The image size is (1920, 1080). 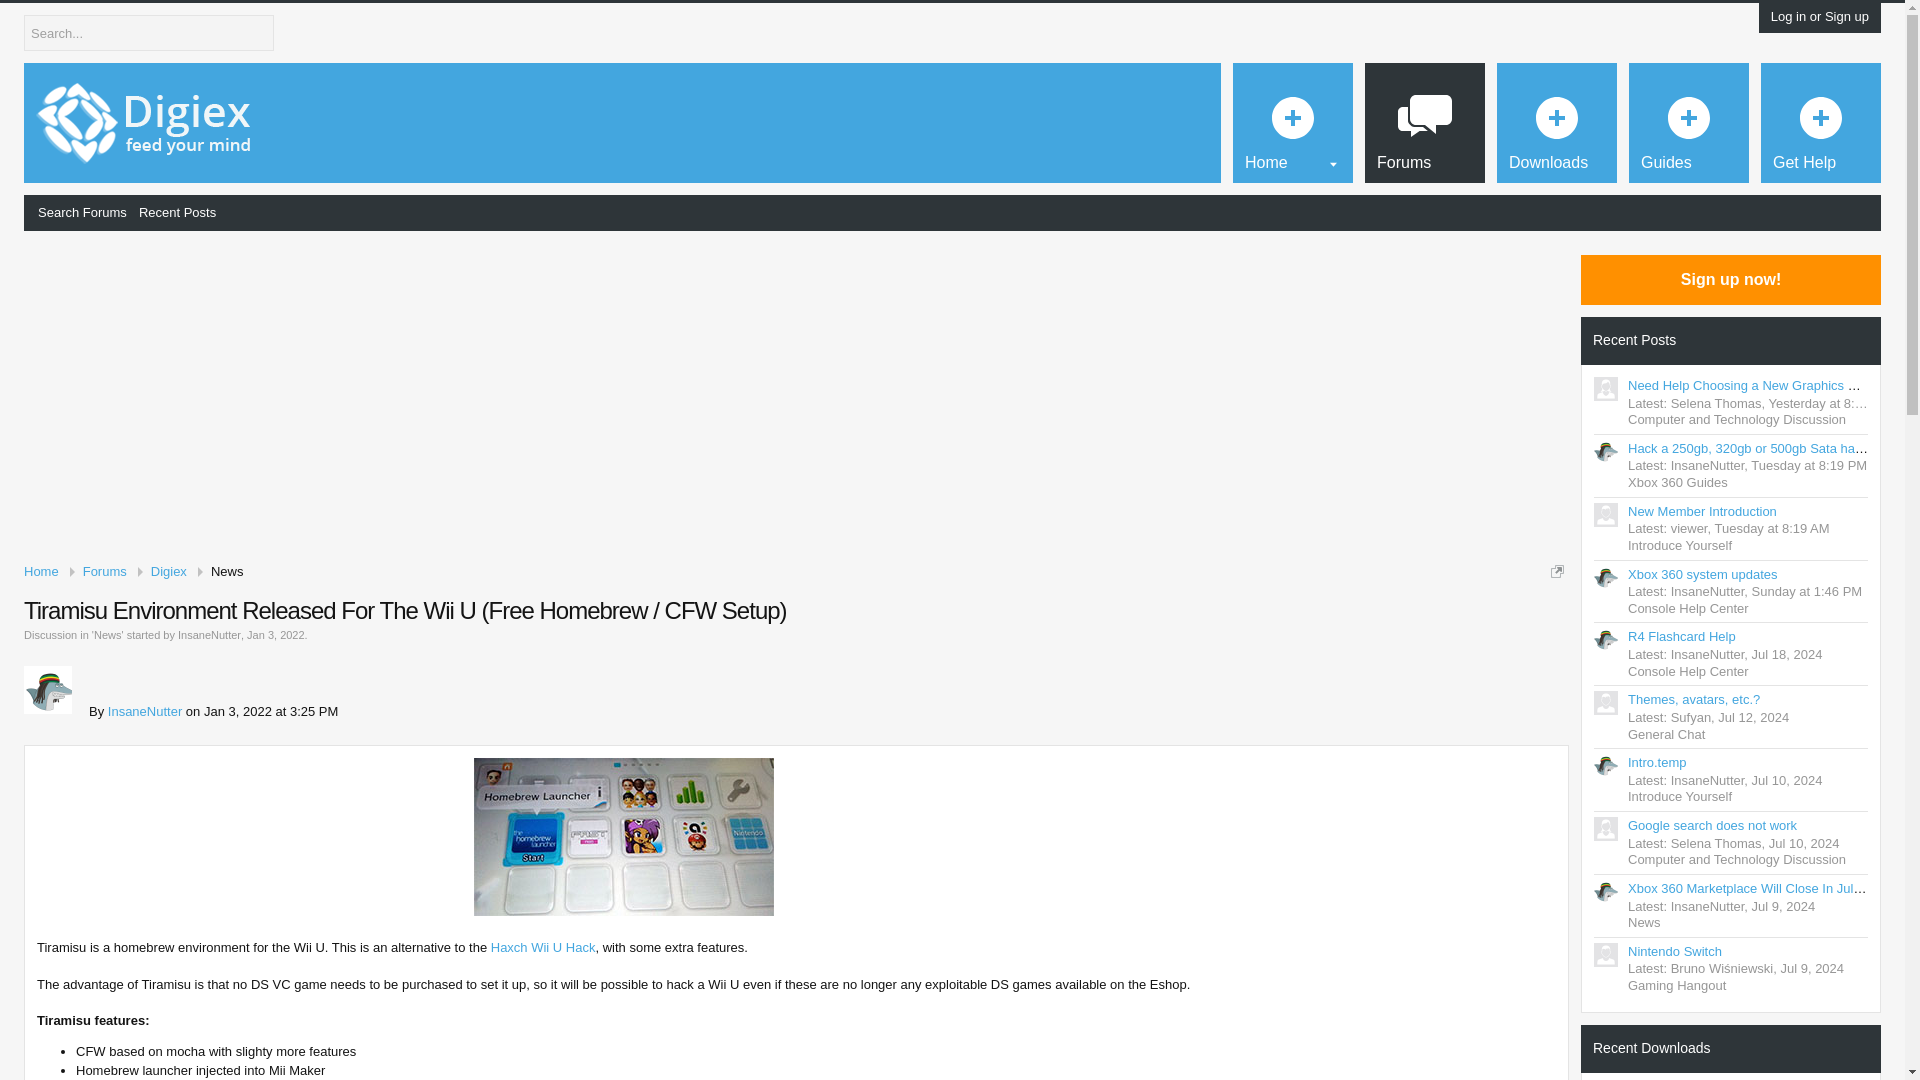 I want to click on News, so click(x=108, y=634).